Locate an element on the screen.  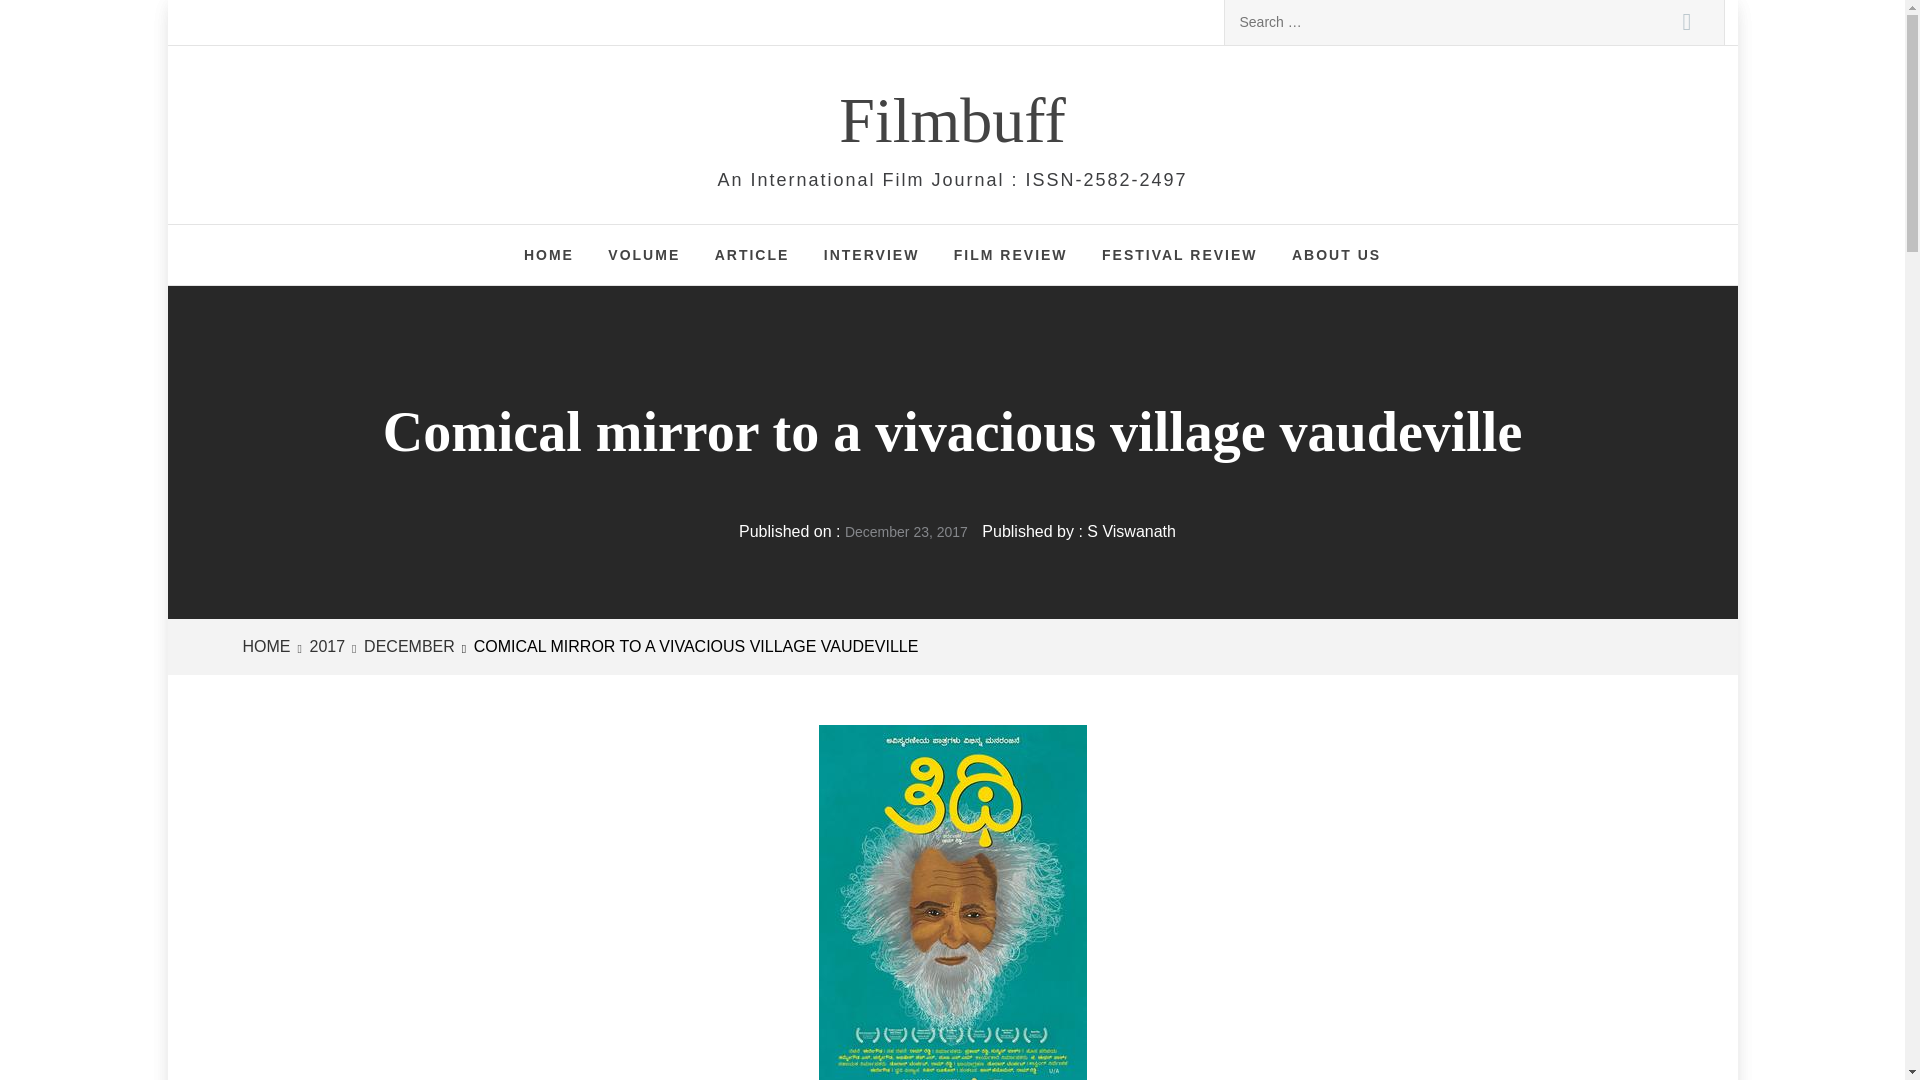
VOLUME is located at coordinates (644, 254).